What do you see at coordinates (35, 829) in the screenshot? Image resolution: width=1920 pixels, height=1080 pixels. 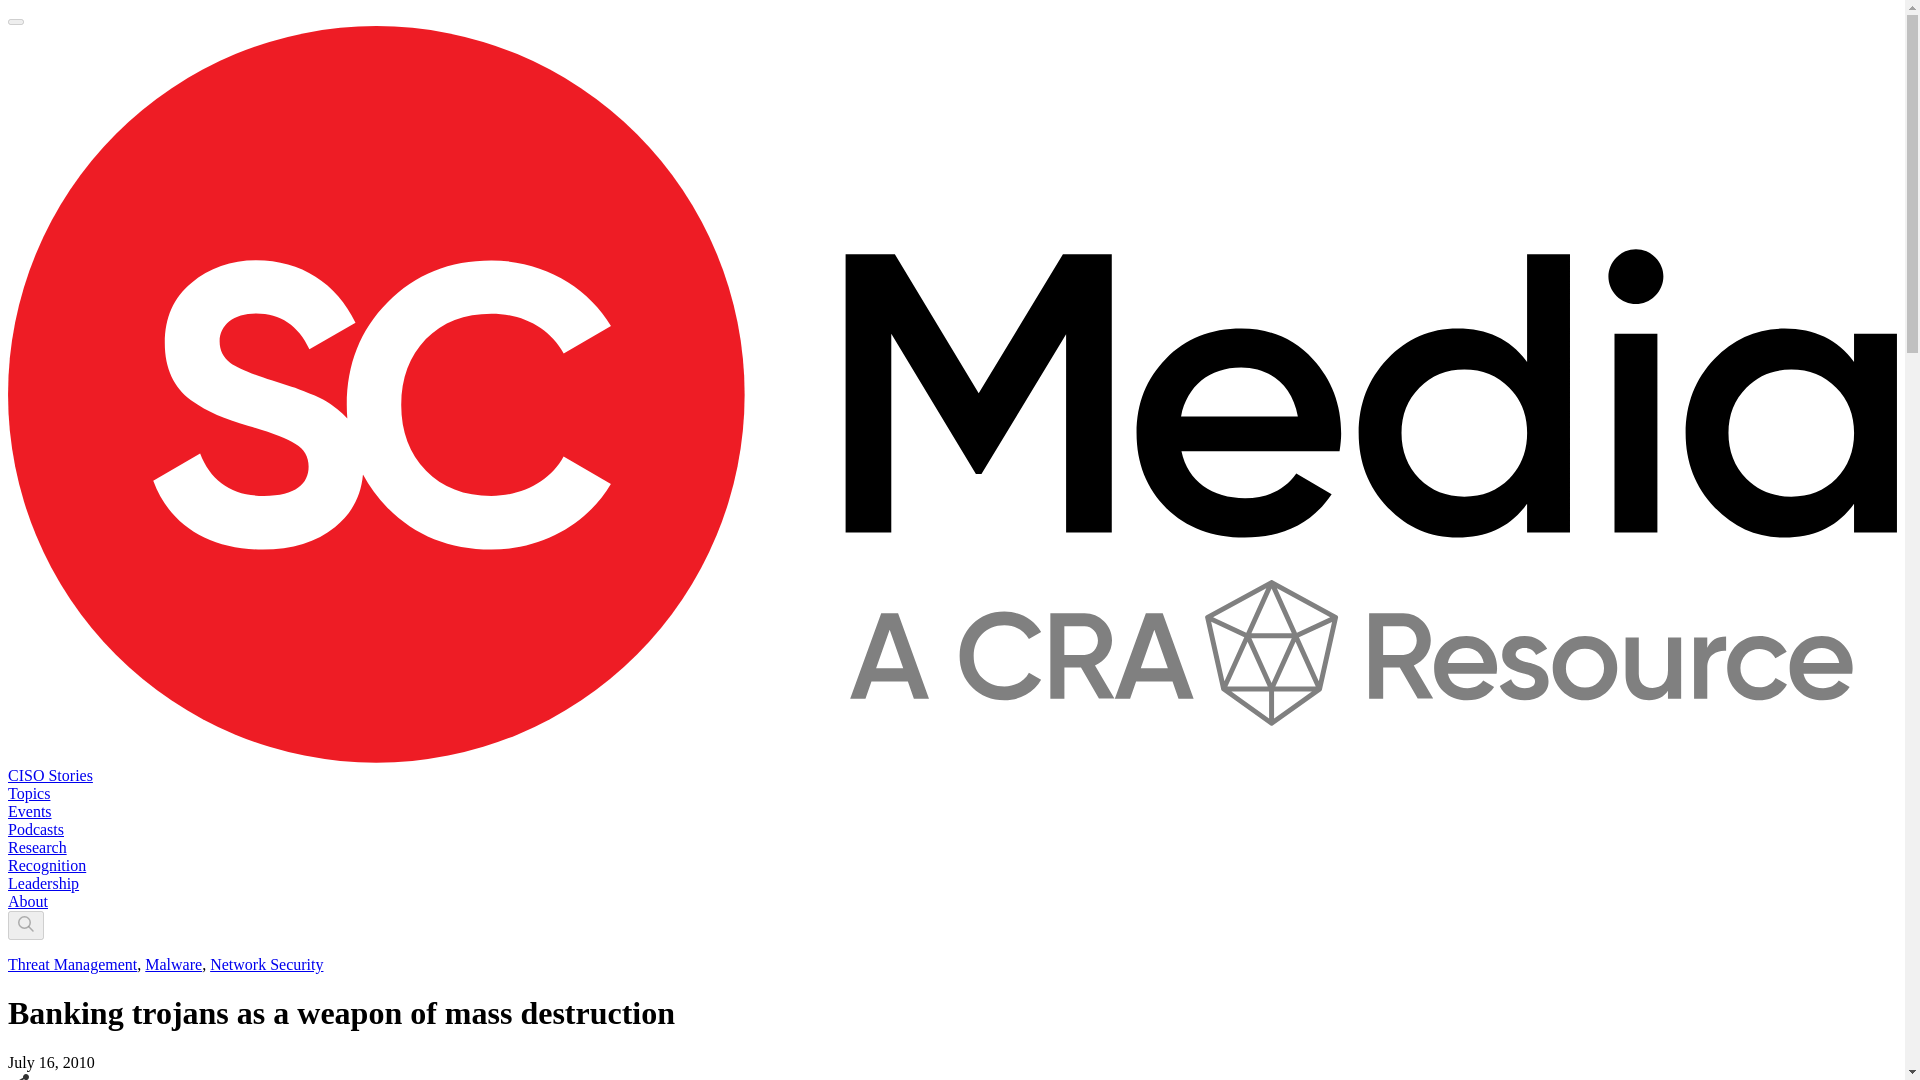 I see `Podcasts` at bounding box center [35, 829].